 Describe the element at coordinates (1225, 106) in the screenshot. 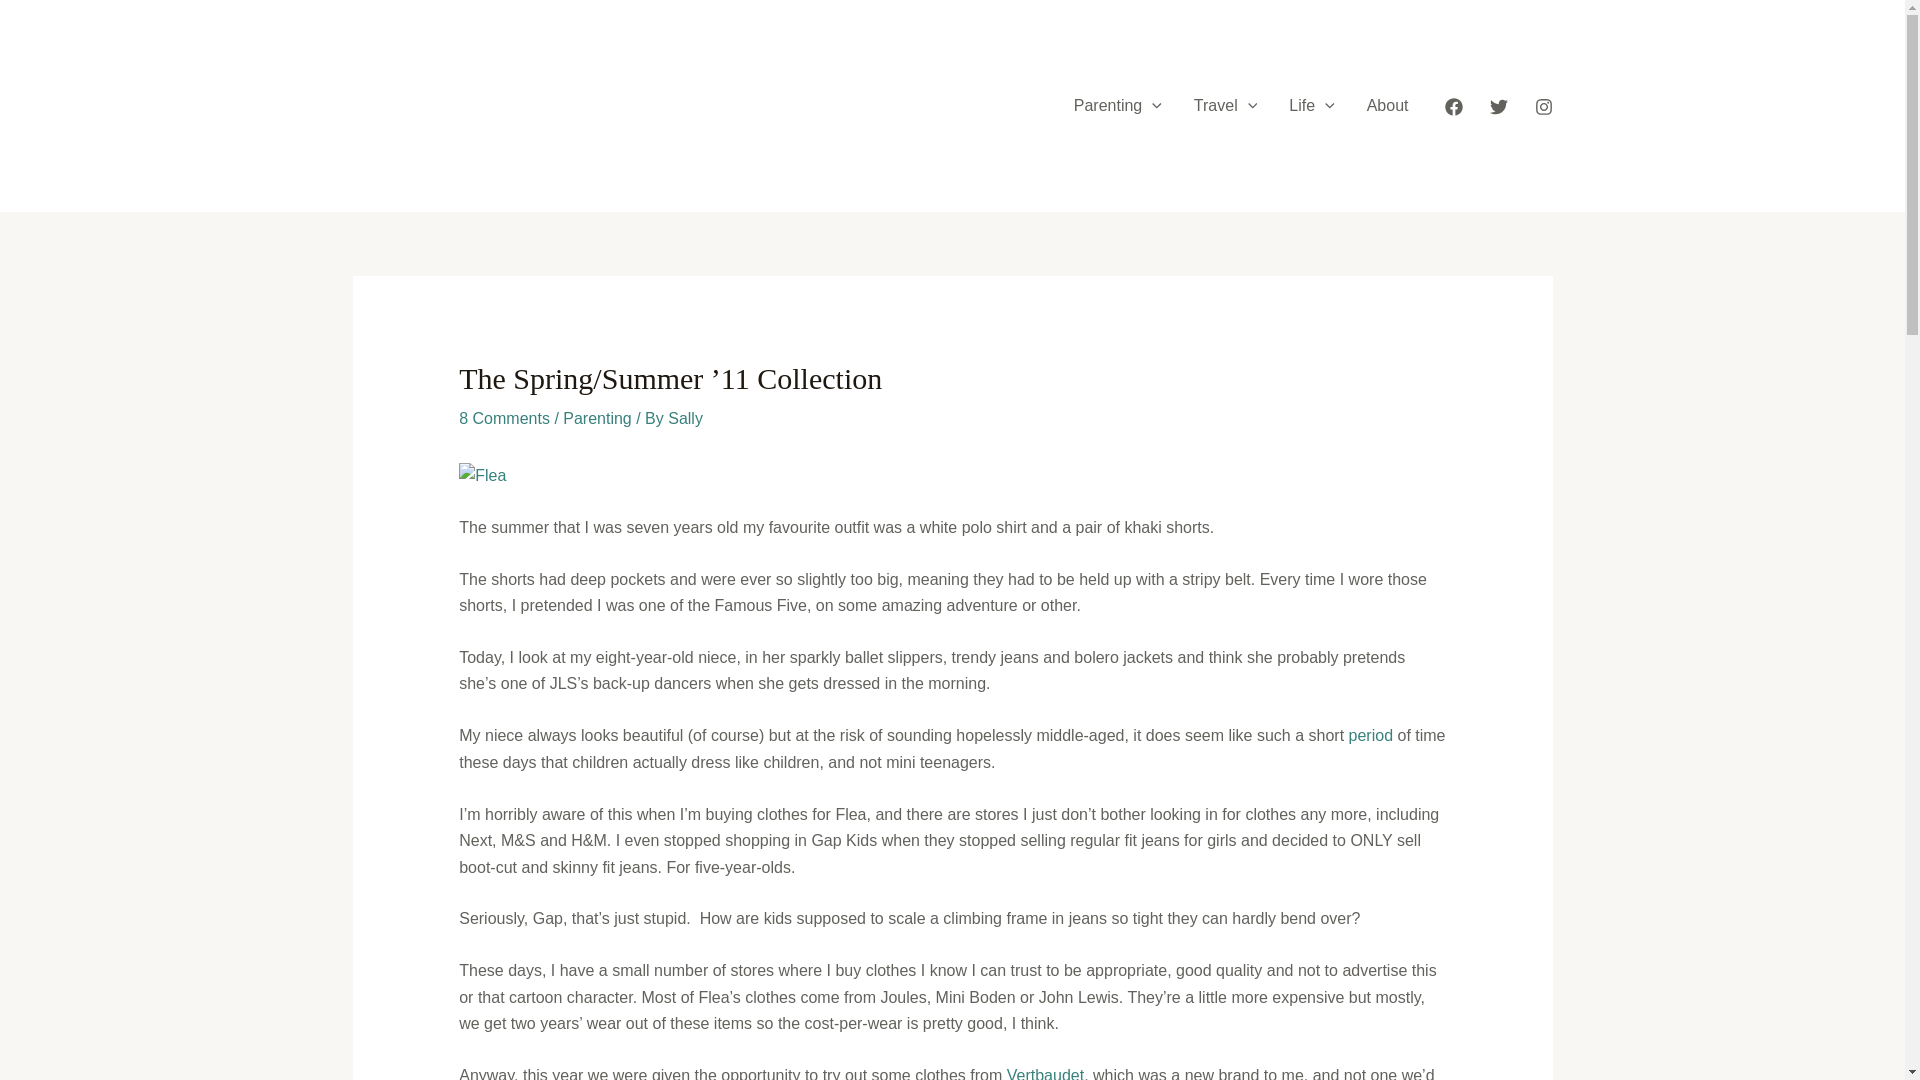

I see `Travel` at that location.